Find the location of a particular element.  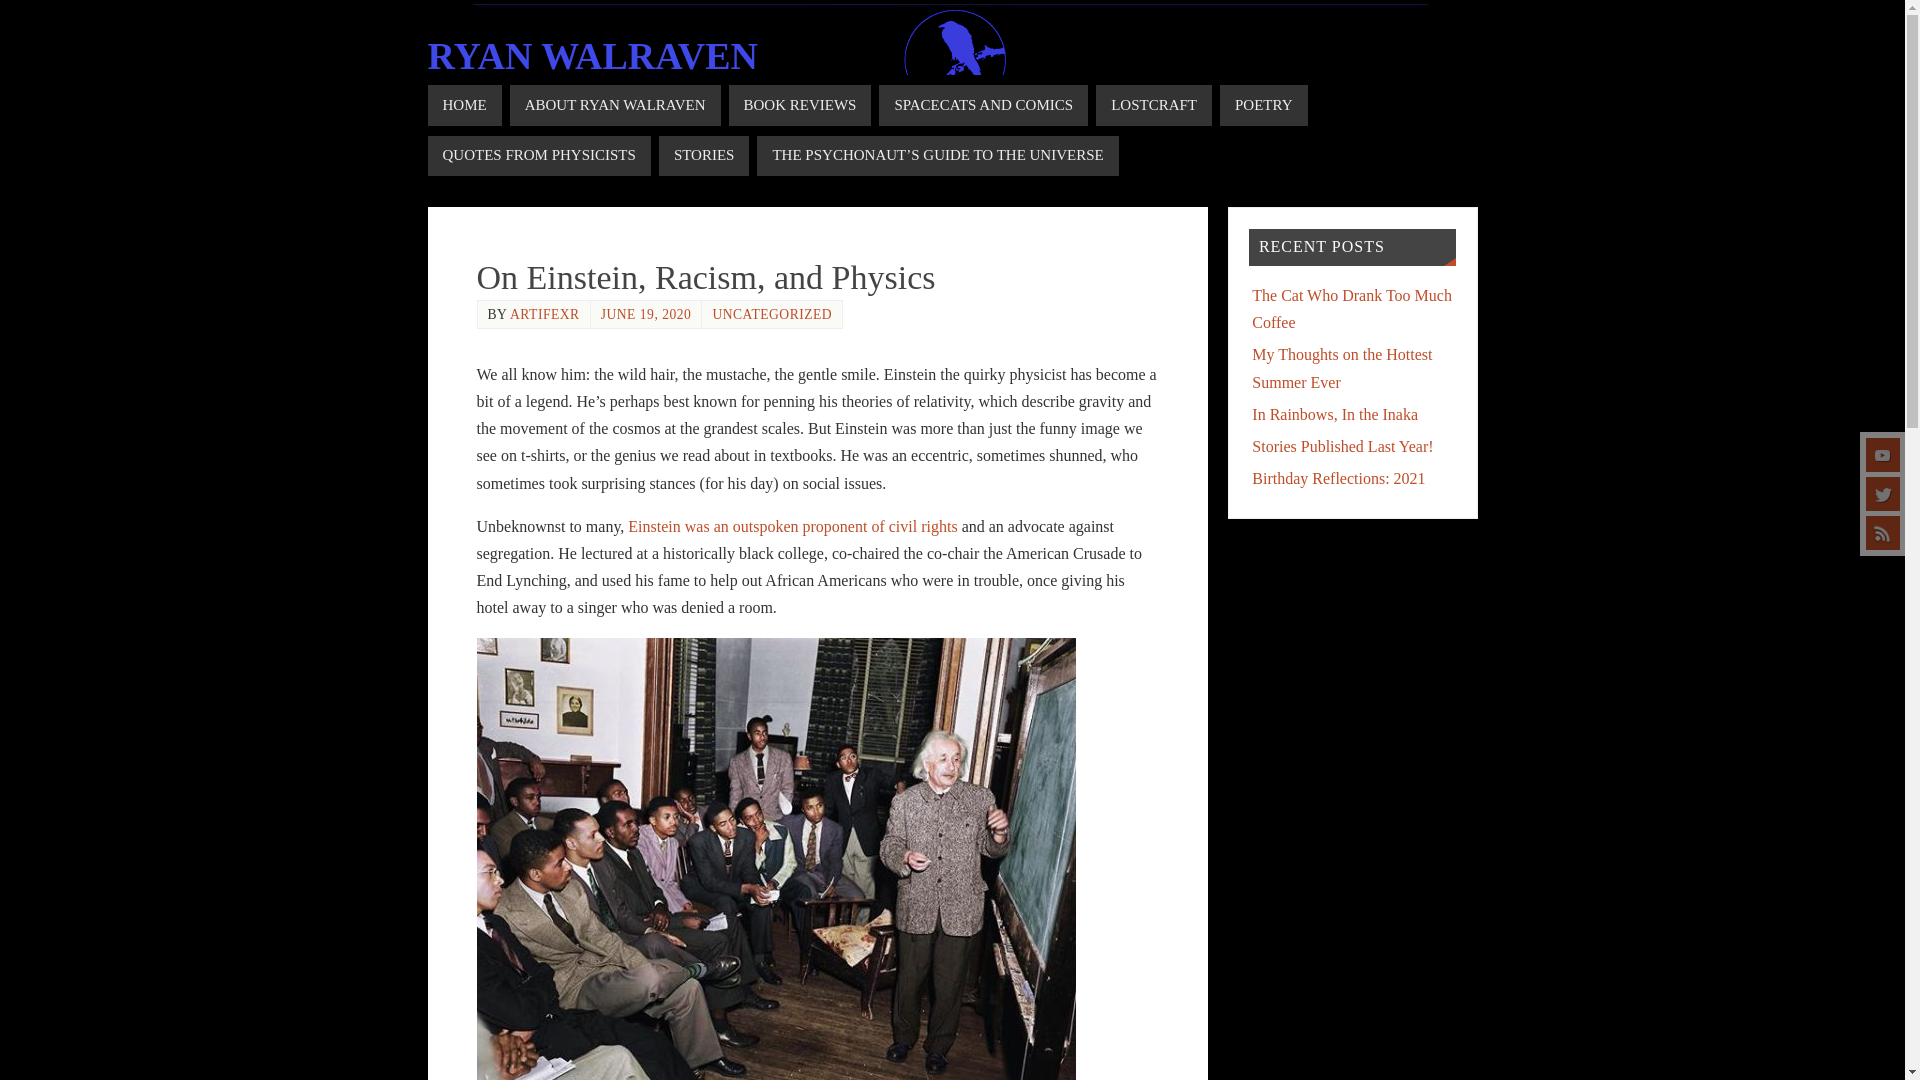

Ryan Walraven is located at coordinates (593, 56).